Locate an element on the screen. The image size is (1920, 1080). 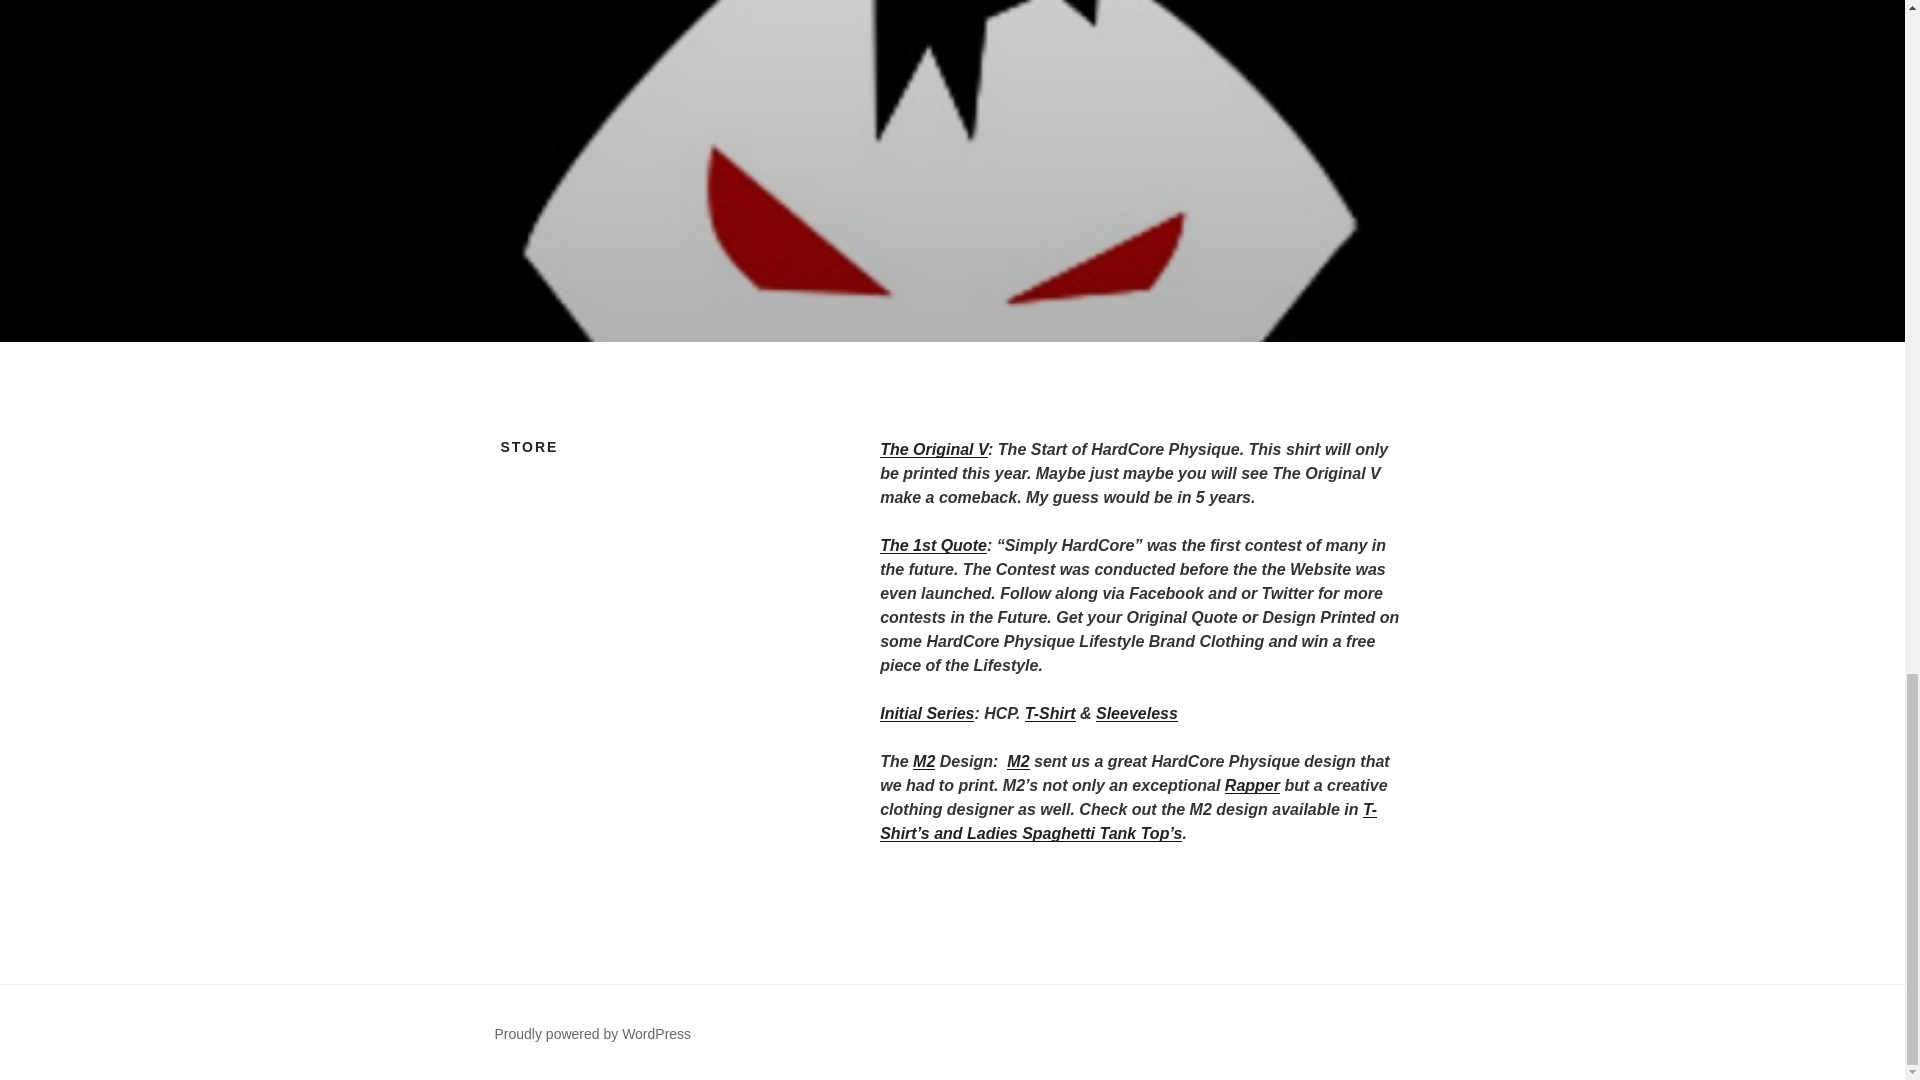
Initial Series is located at coordinates (926, 714).